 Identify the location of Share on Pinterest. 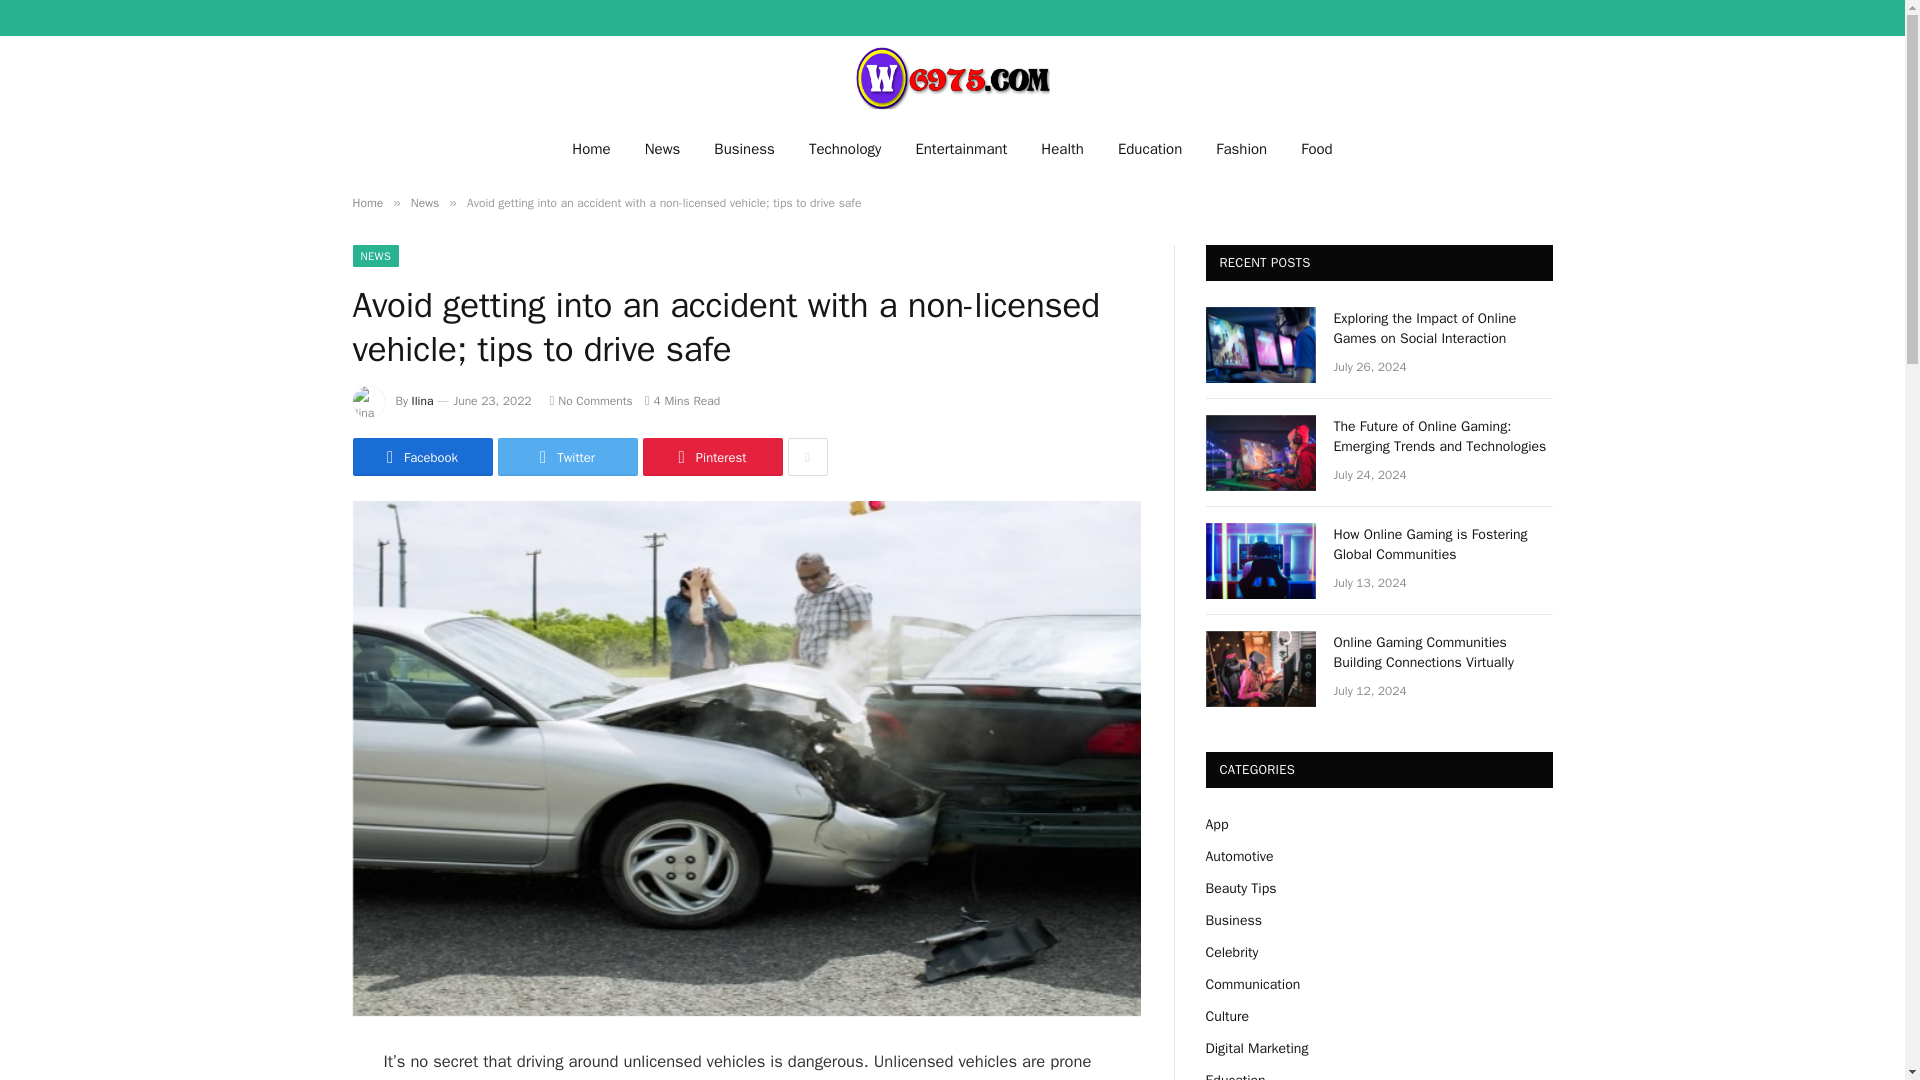
(711, 457).